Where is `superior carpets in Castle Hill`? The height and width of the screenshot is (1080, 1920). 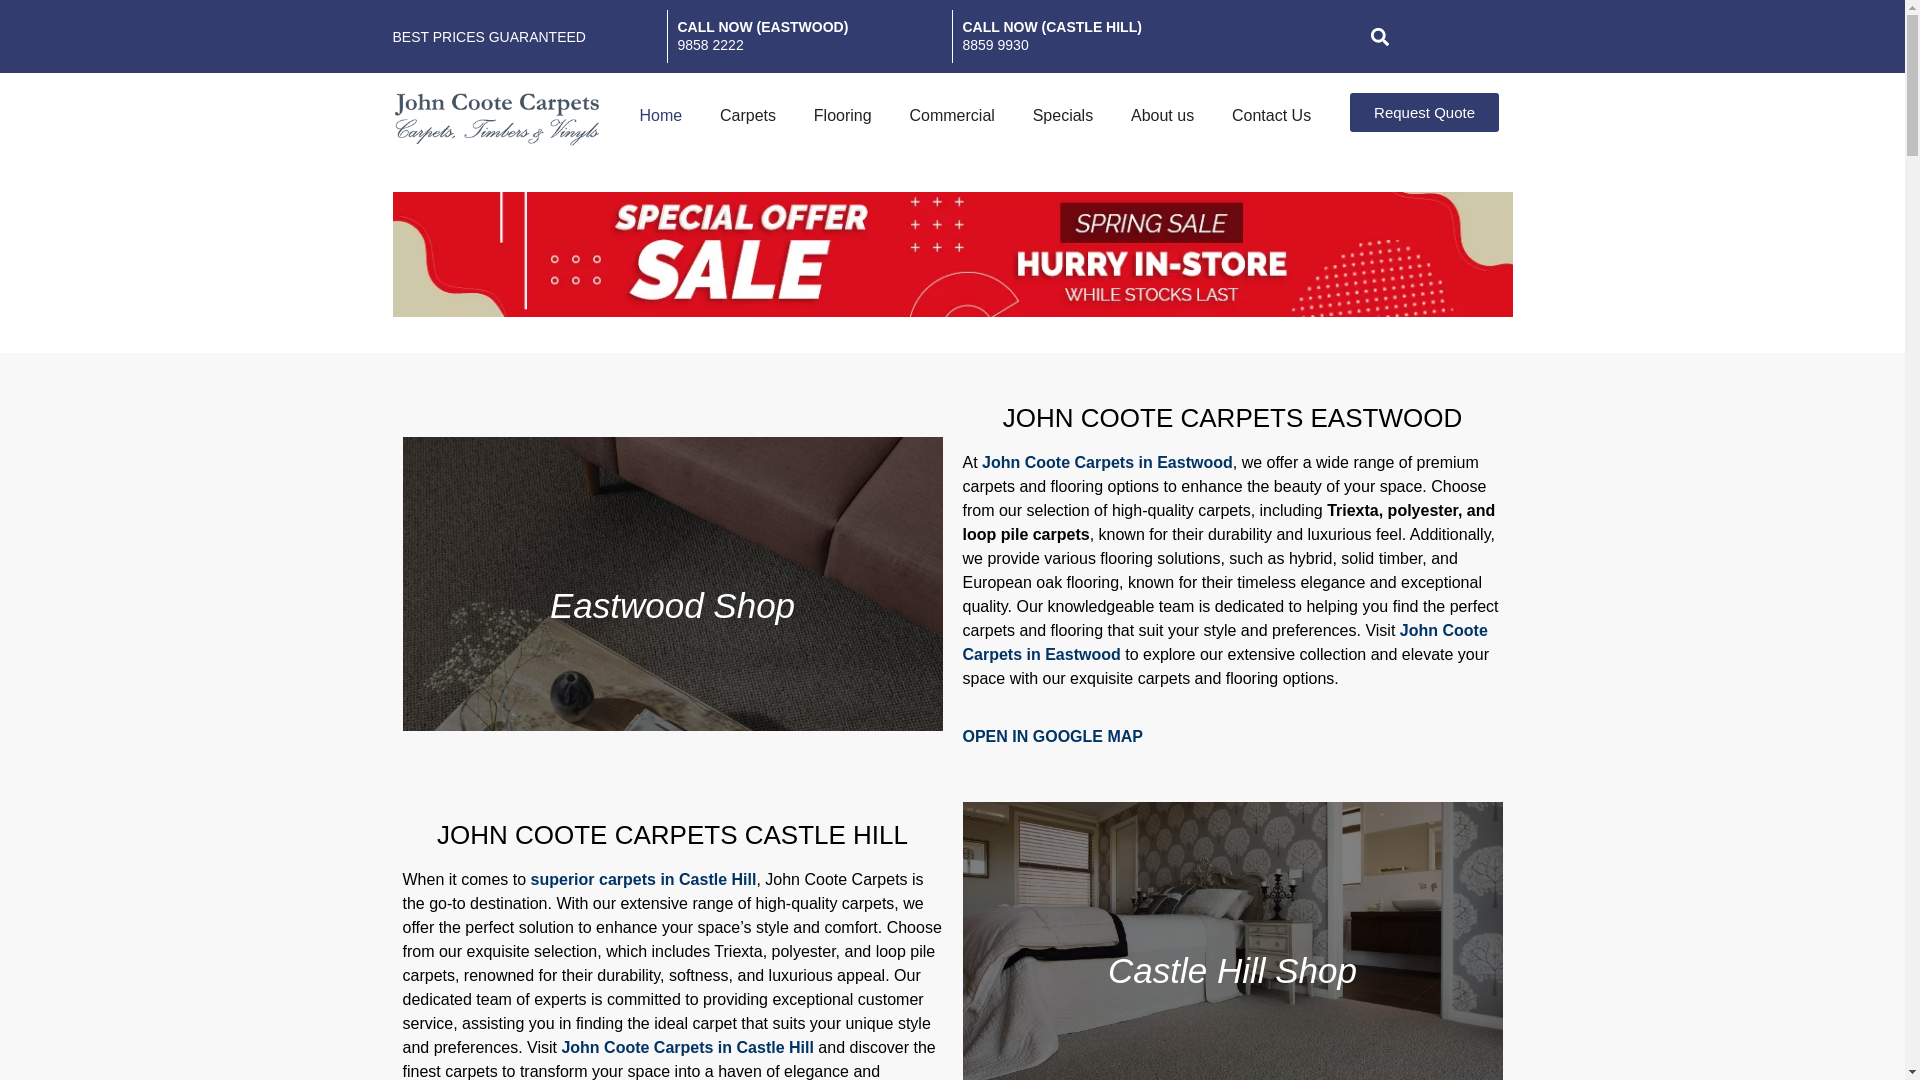 superior carpets in Castle Hill is located at coordinates (644, 880).